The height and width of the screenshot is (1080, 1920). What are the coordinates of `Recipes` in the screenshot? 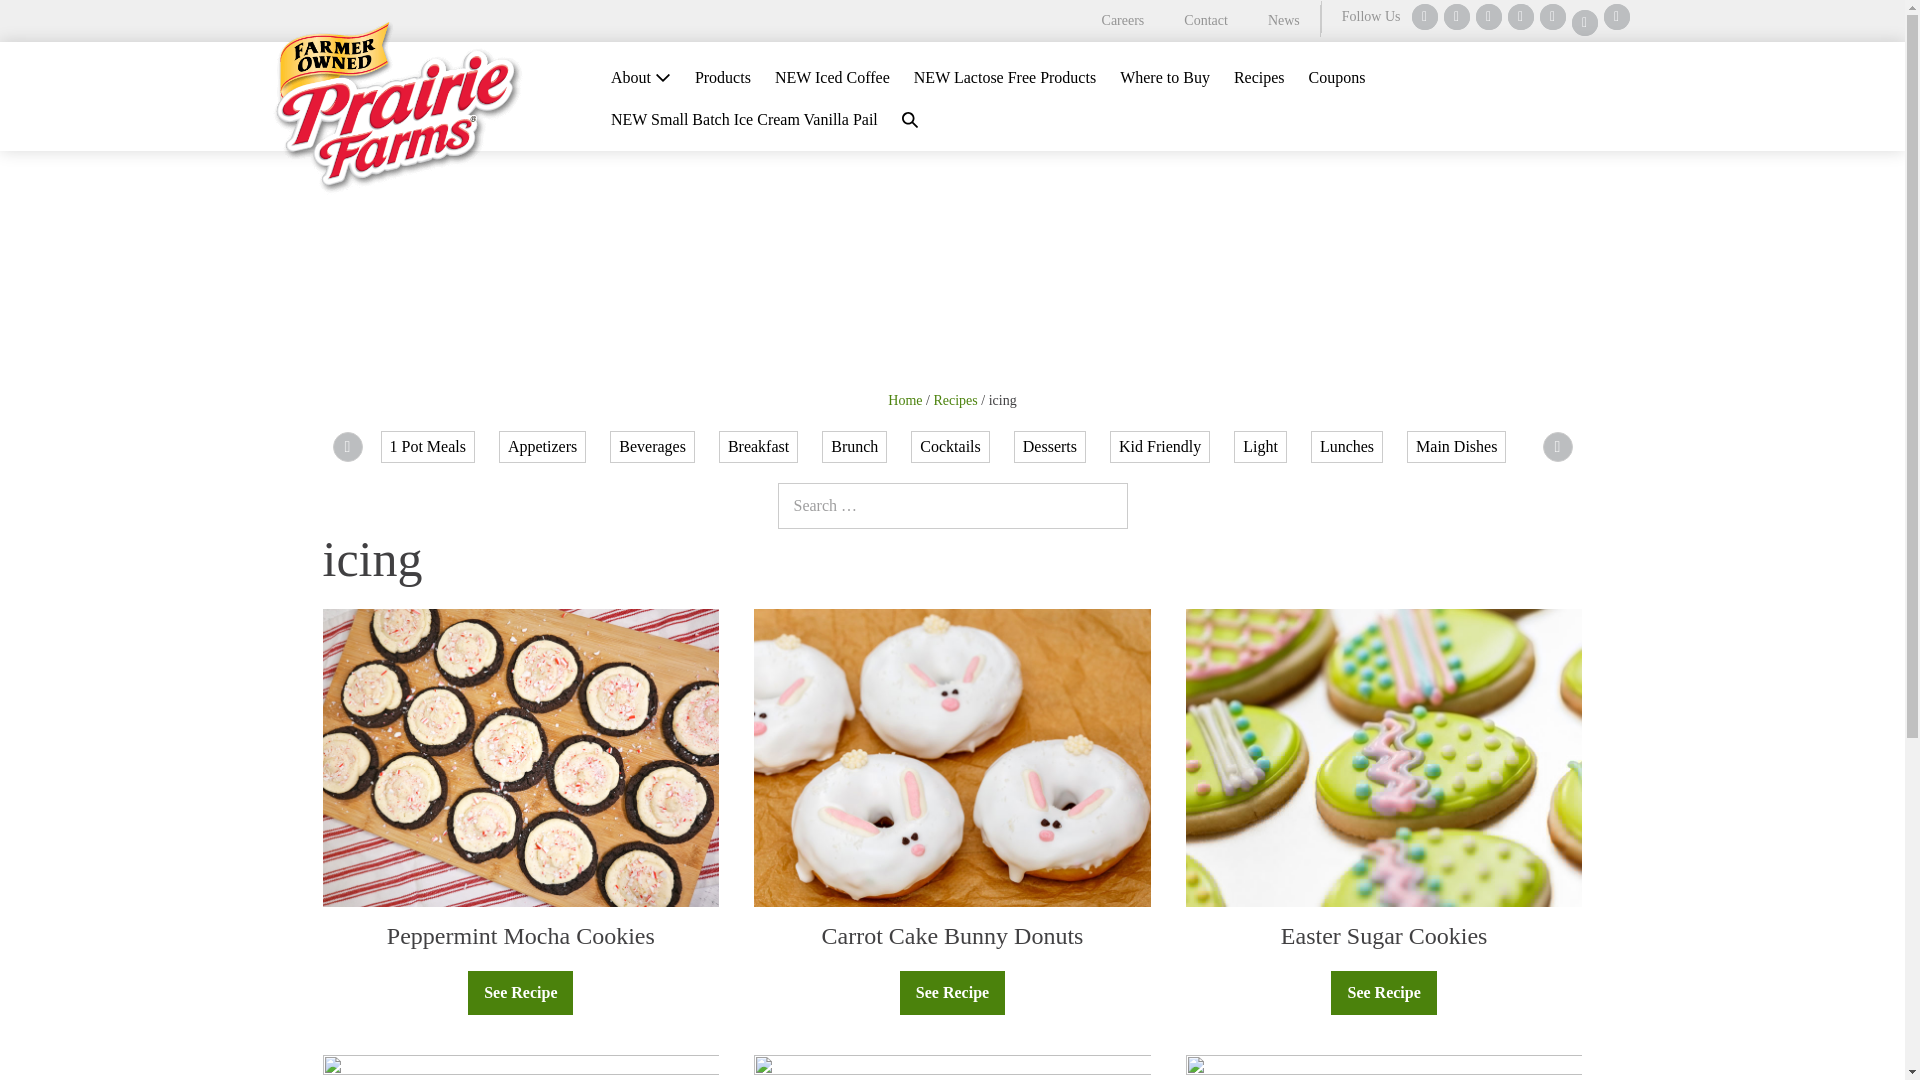 It's located at (1259, 78).